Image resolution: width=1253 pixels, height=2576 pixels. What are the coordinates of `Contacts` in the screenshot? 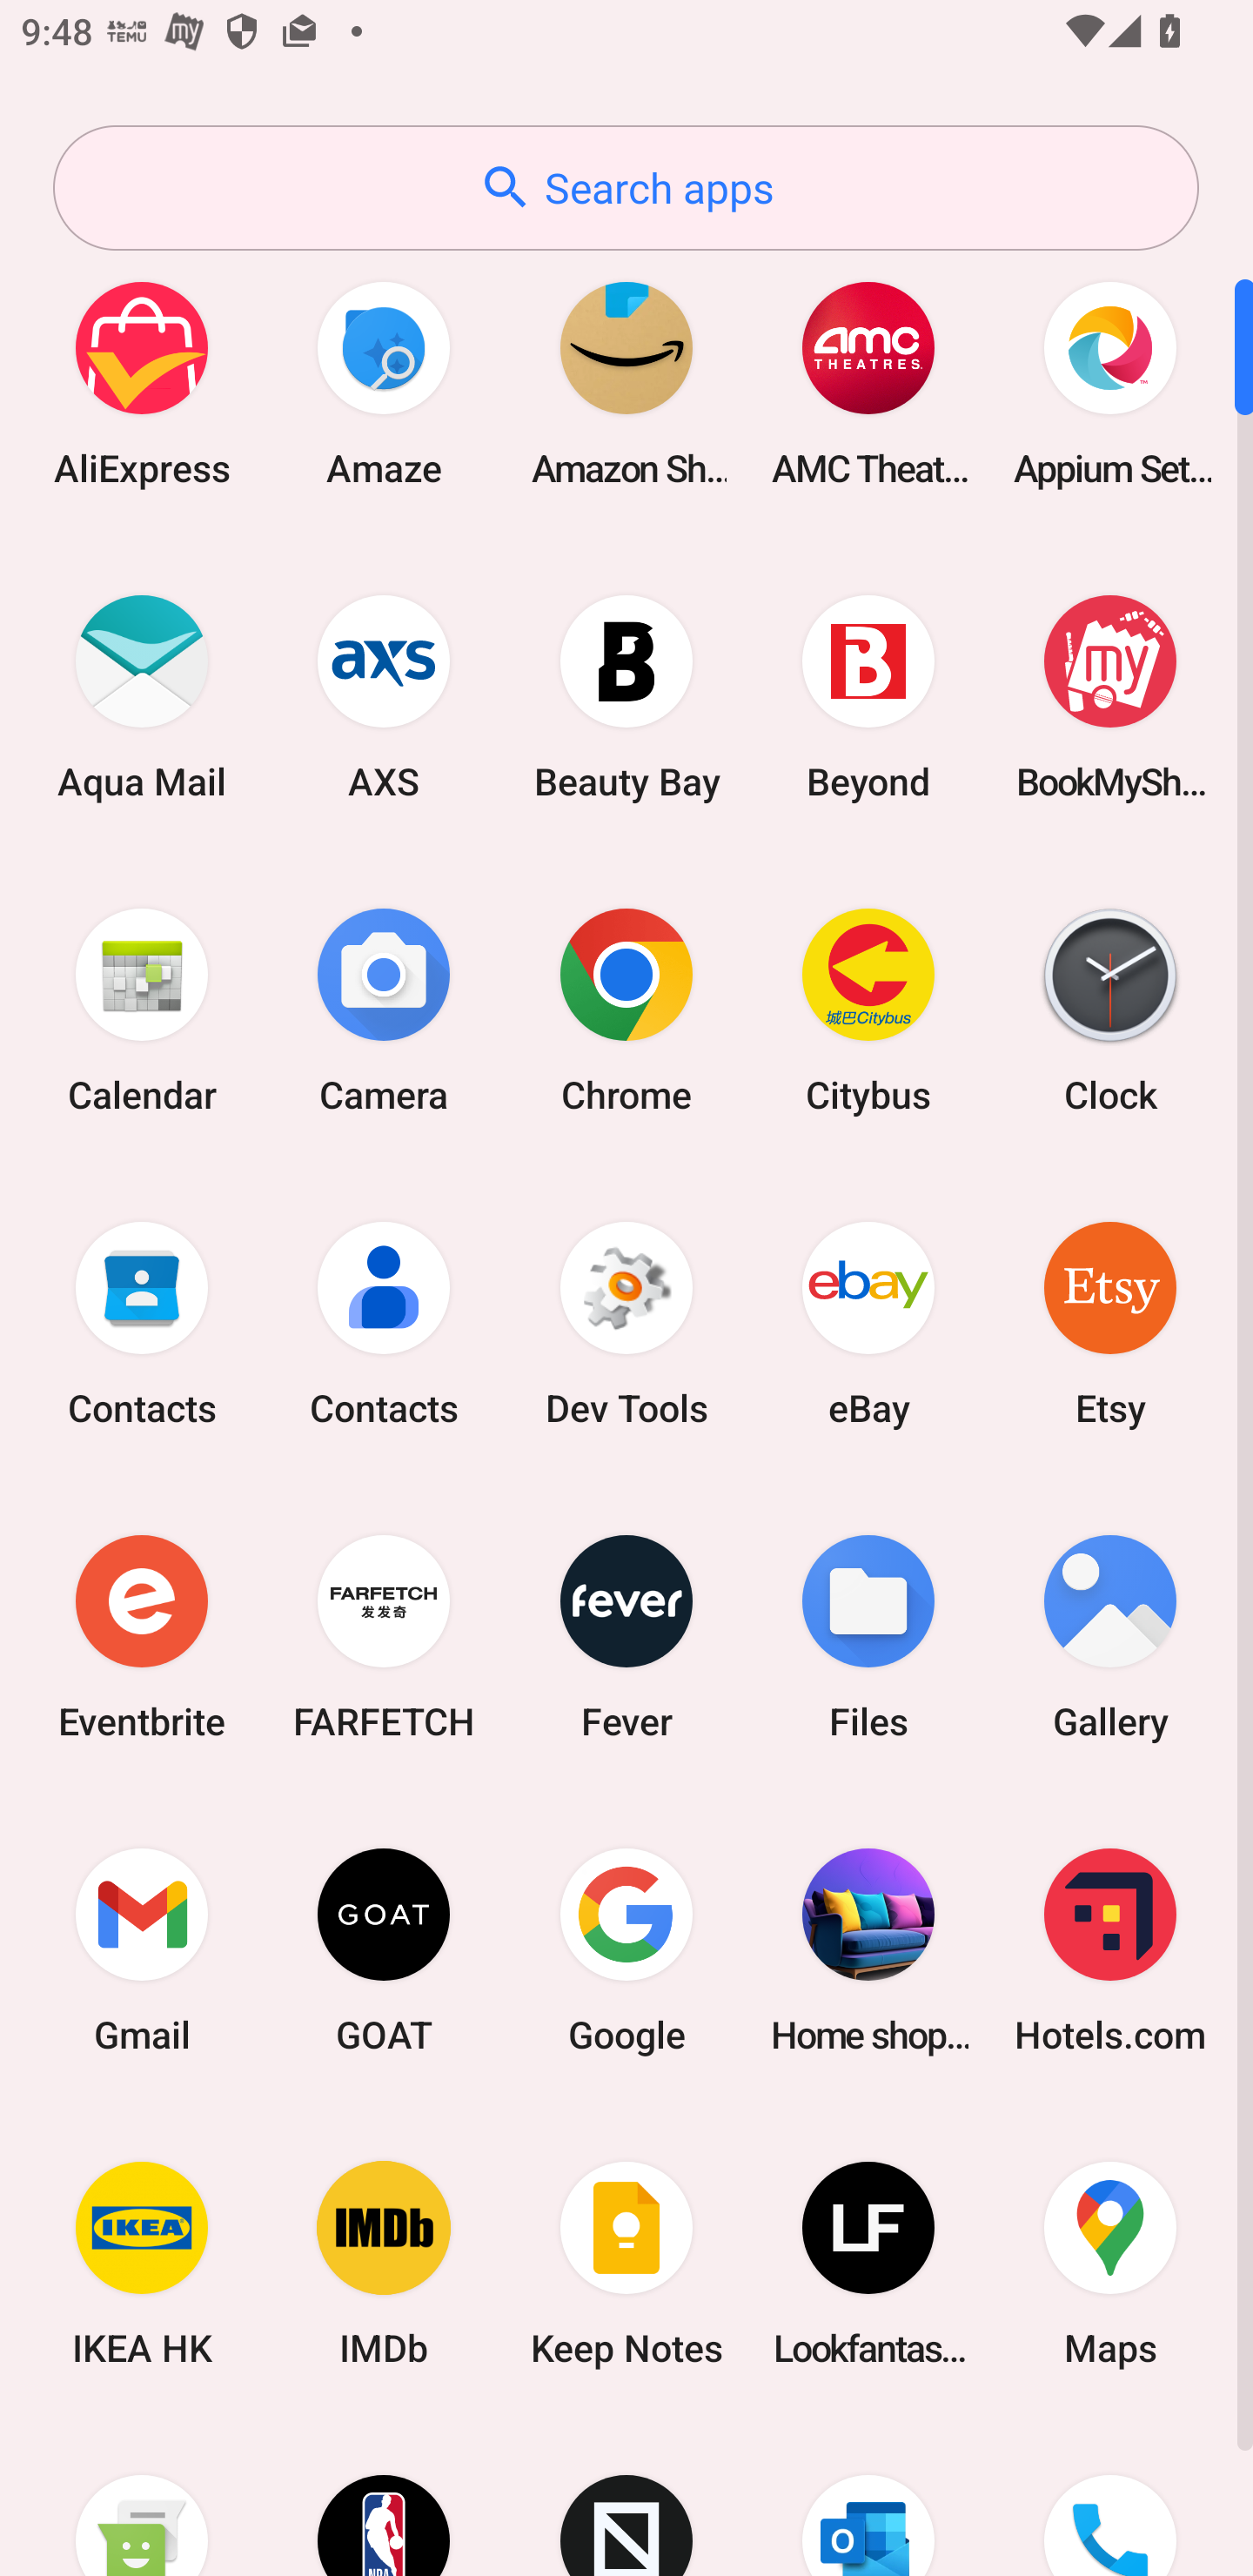 It's located at (384, 1323).